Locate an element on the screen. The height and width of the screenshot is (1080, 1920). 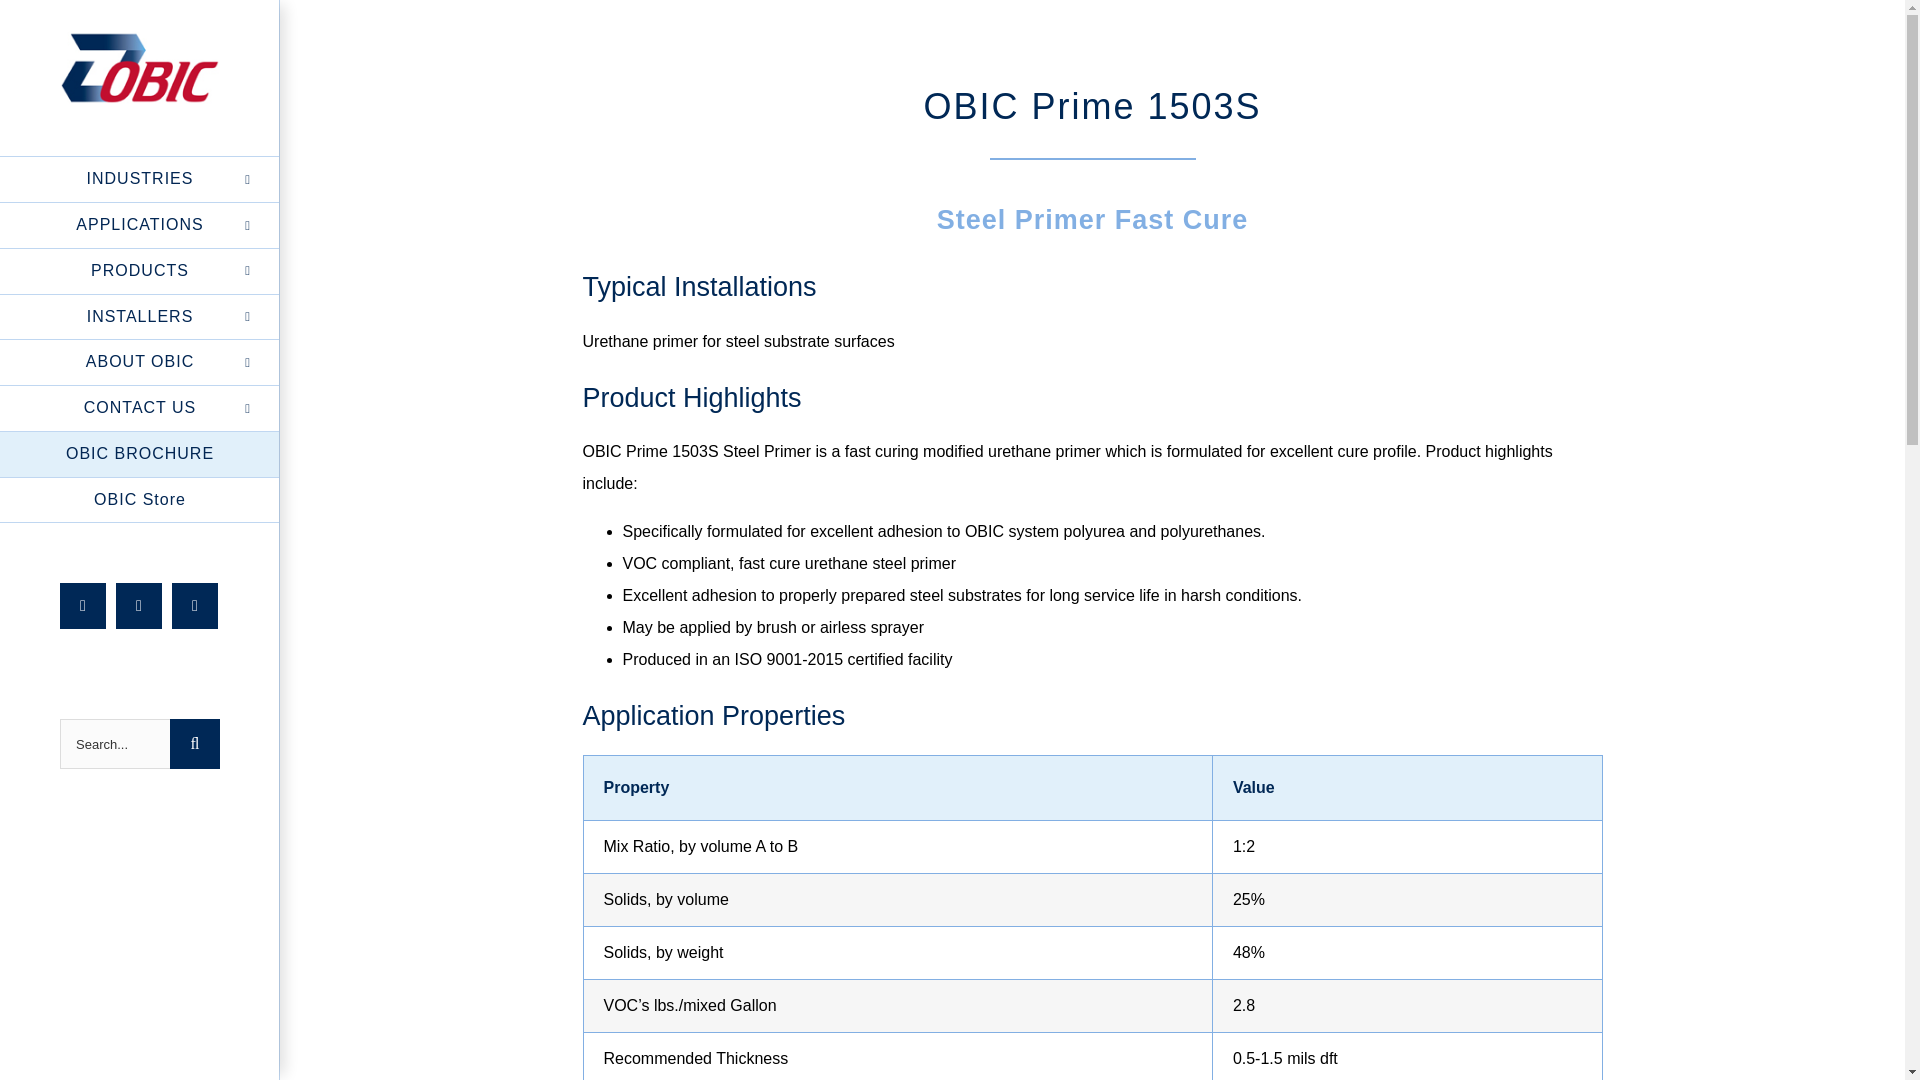
ABOUT OBIC is located at coordinates (140, 362).